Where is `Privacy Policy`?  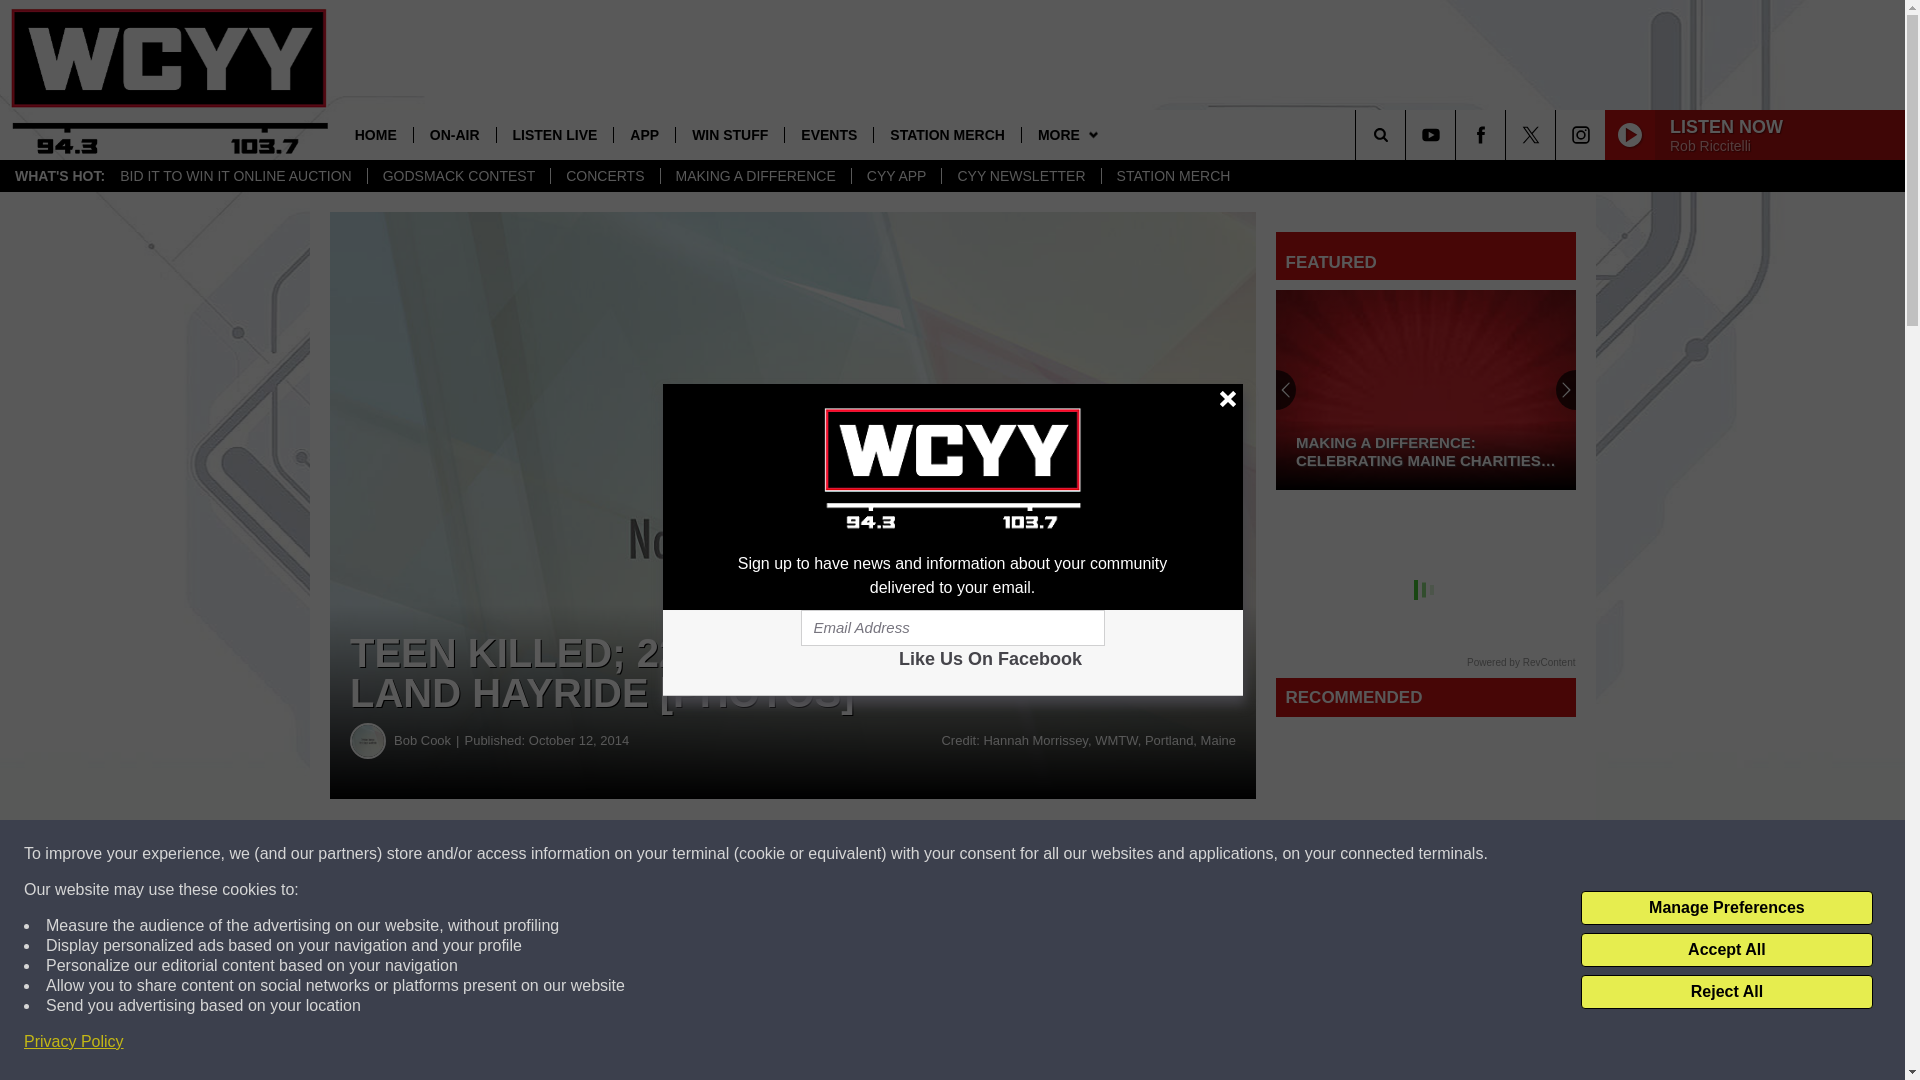
Privacy Policy is located at coordinates (74, 1042).